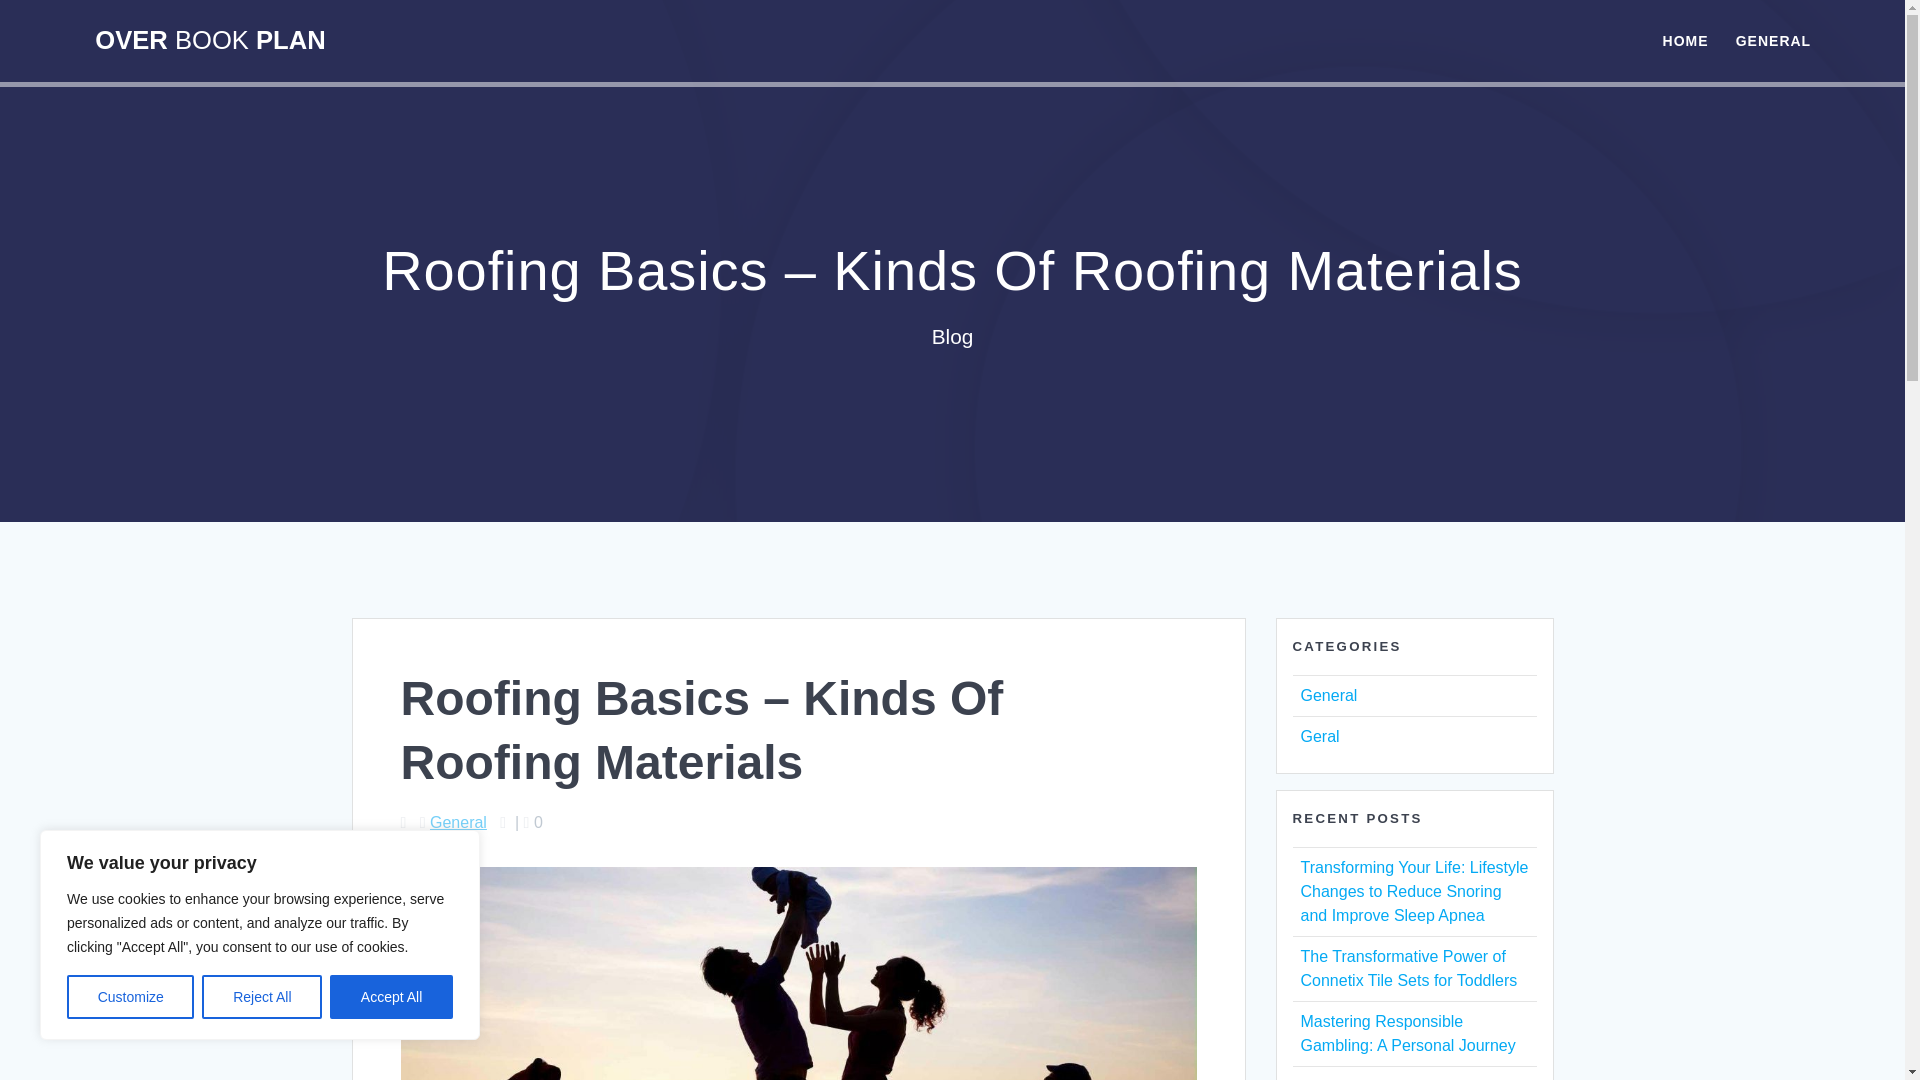  What do you see at coordinates (1395, 1078) in the screenshot?
I see `Unlocking Confidence: The Truth About Hair Loss Treatments` at bounding box center [1395, 1078].